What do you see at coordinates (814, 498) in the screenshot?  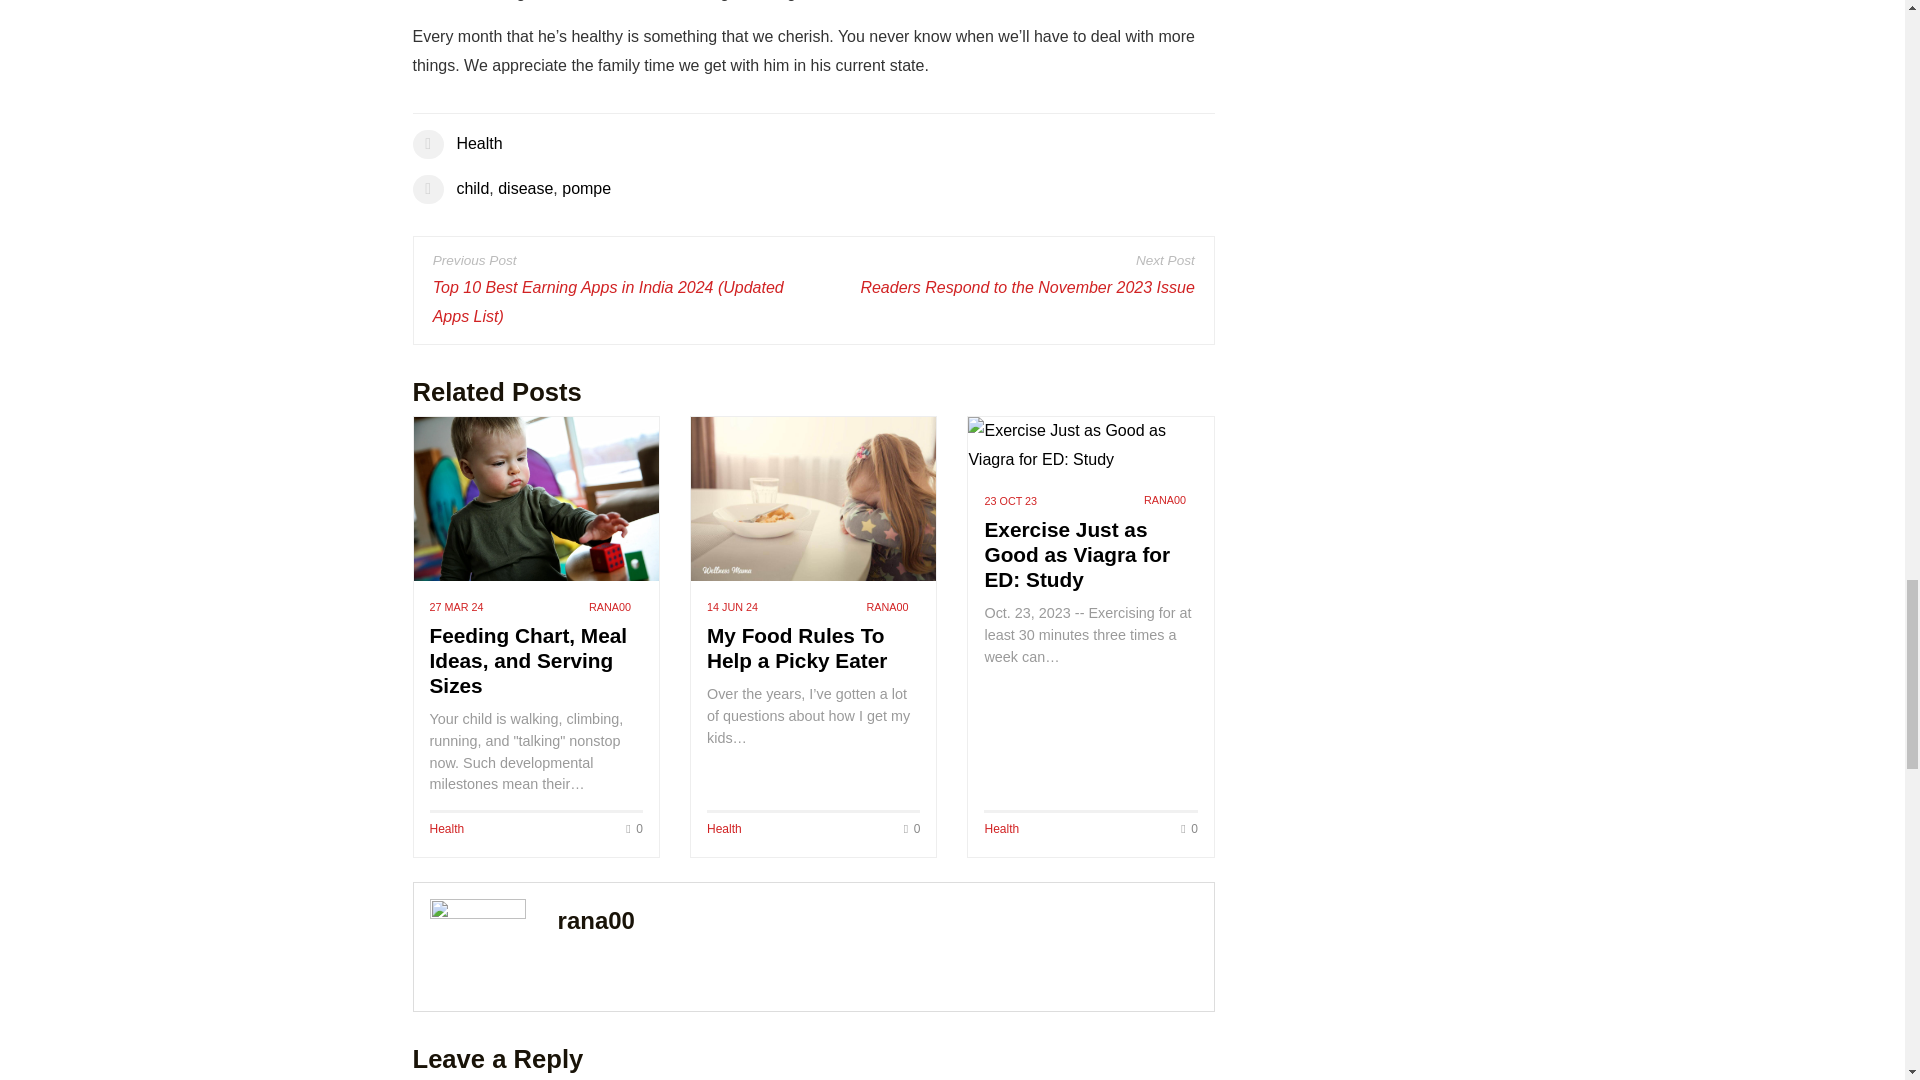 I see `My Food Rules To Help a Picky Eater` at bounding box center [814, 498].